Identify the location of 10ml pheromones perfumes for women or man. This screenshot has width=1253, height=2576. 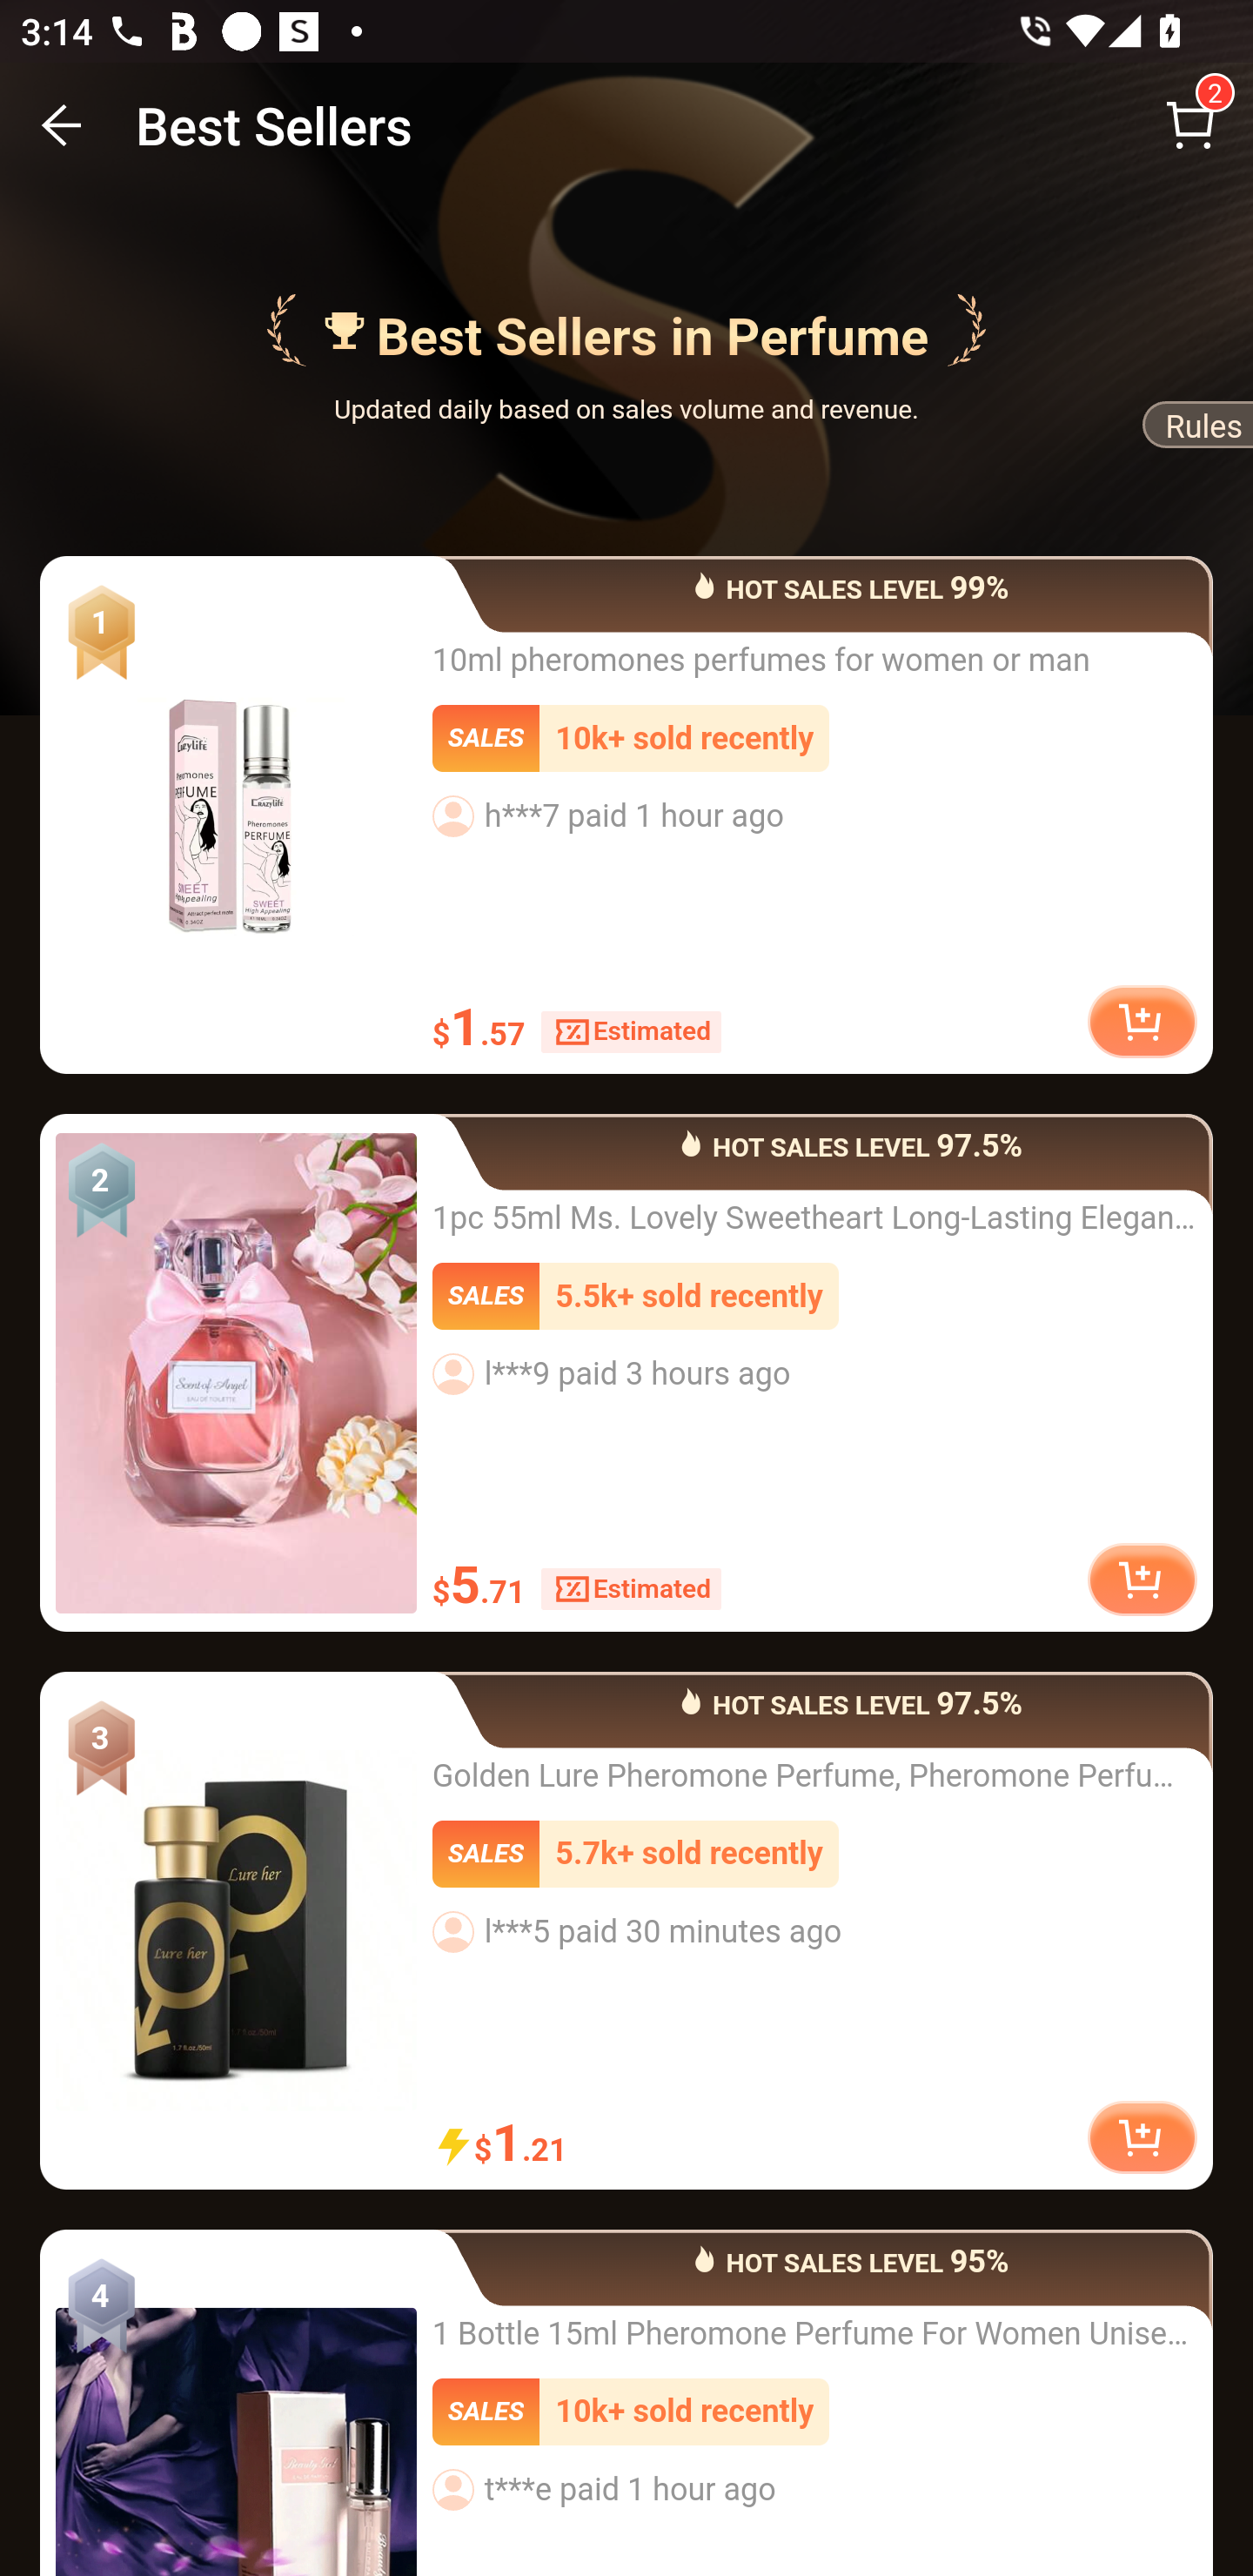
(236, 815).